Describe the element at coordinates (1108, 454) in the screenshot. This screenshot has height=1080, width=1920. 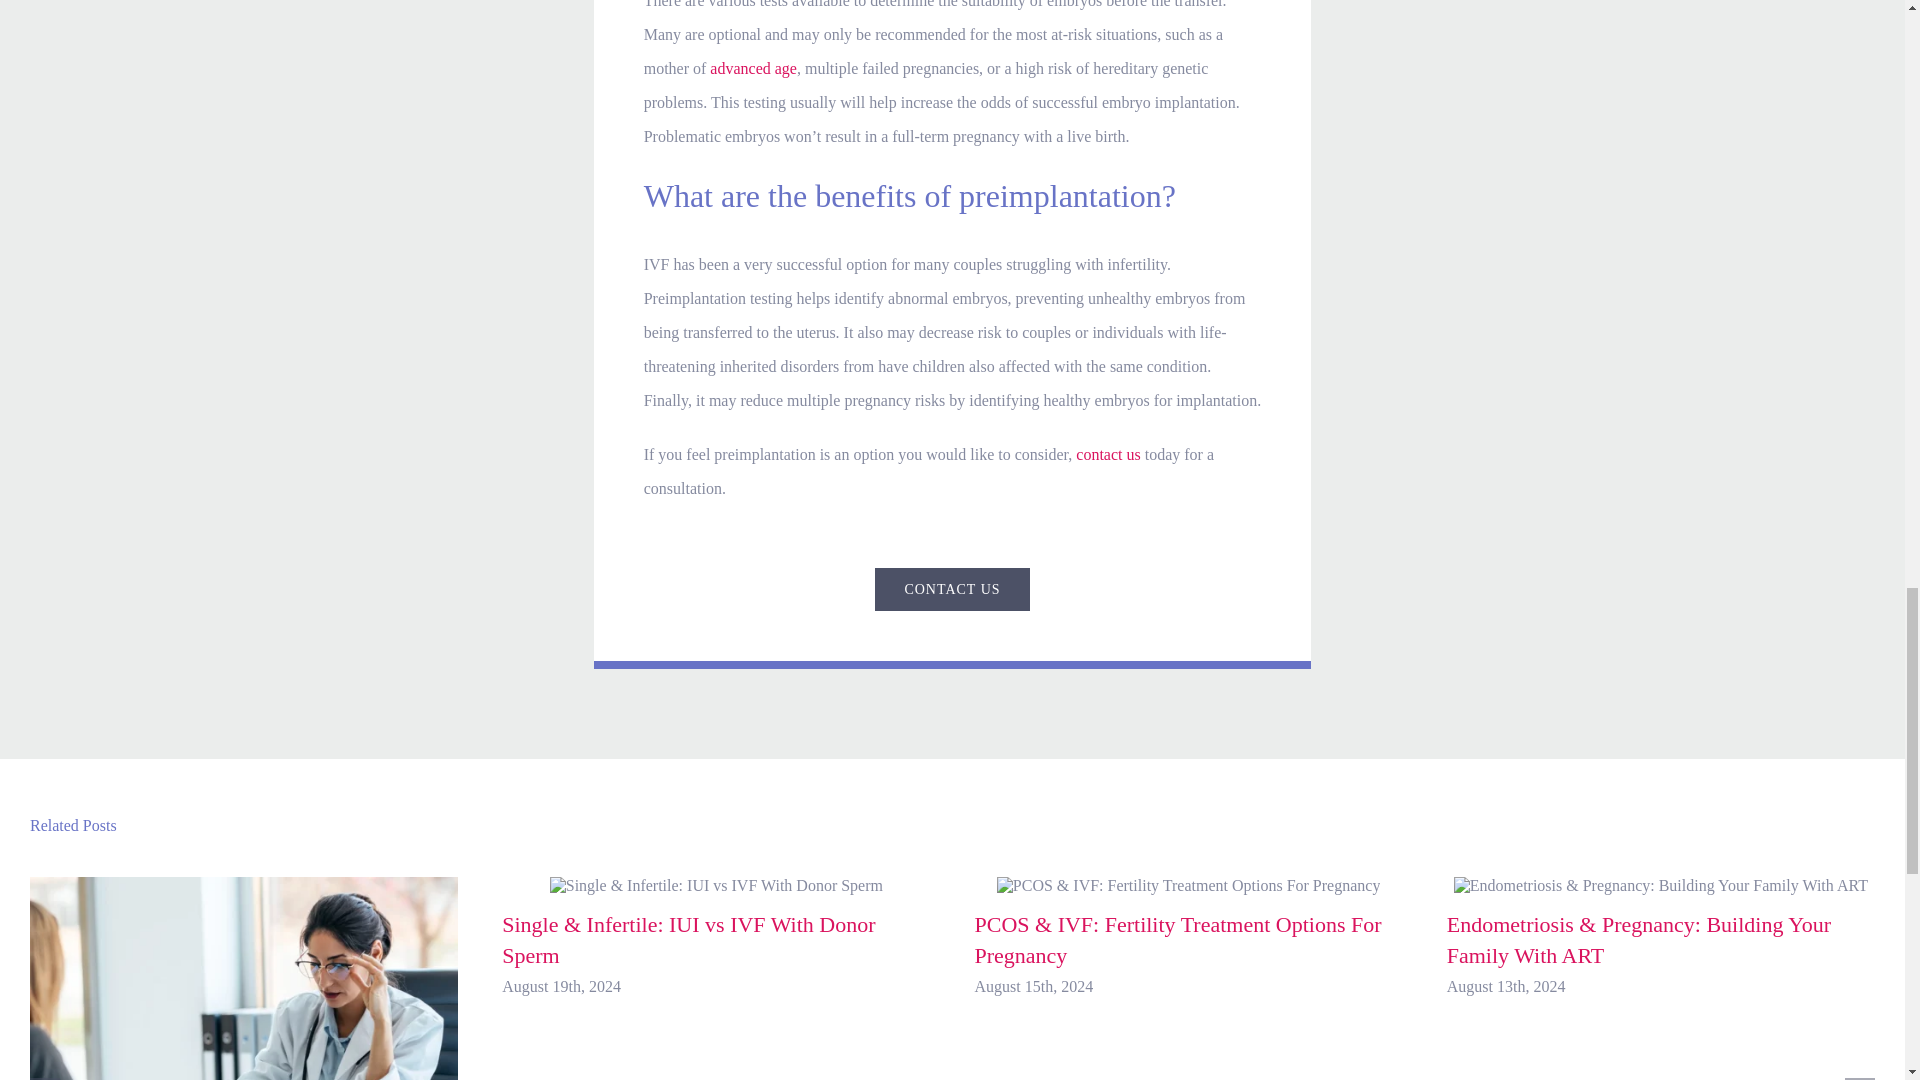
I see `contact us` at that location.